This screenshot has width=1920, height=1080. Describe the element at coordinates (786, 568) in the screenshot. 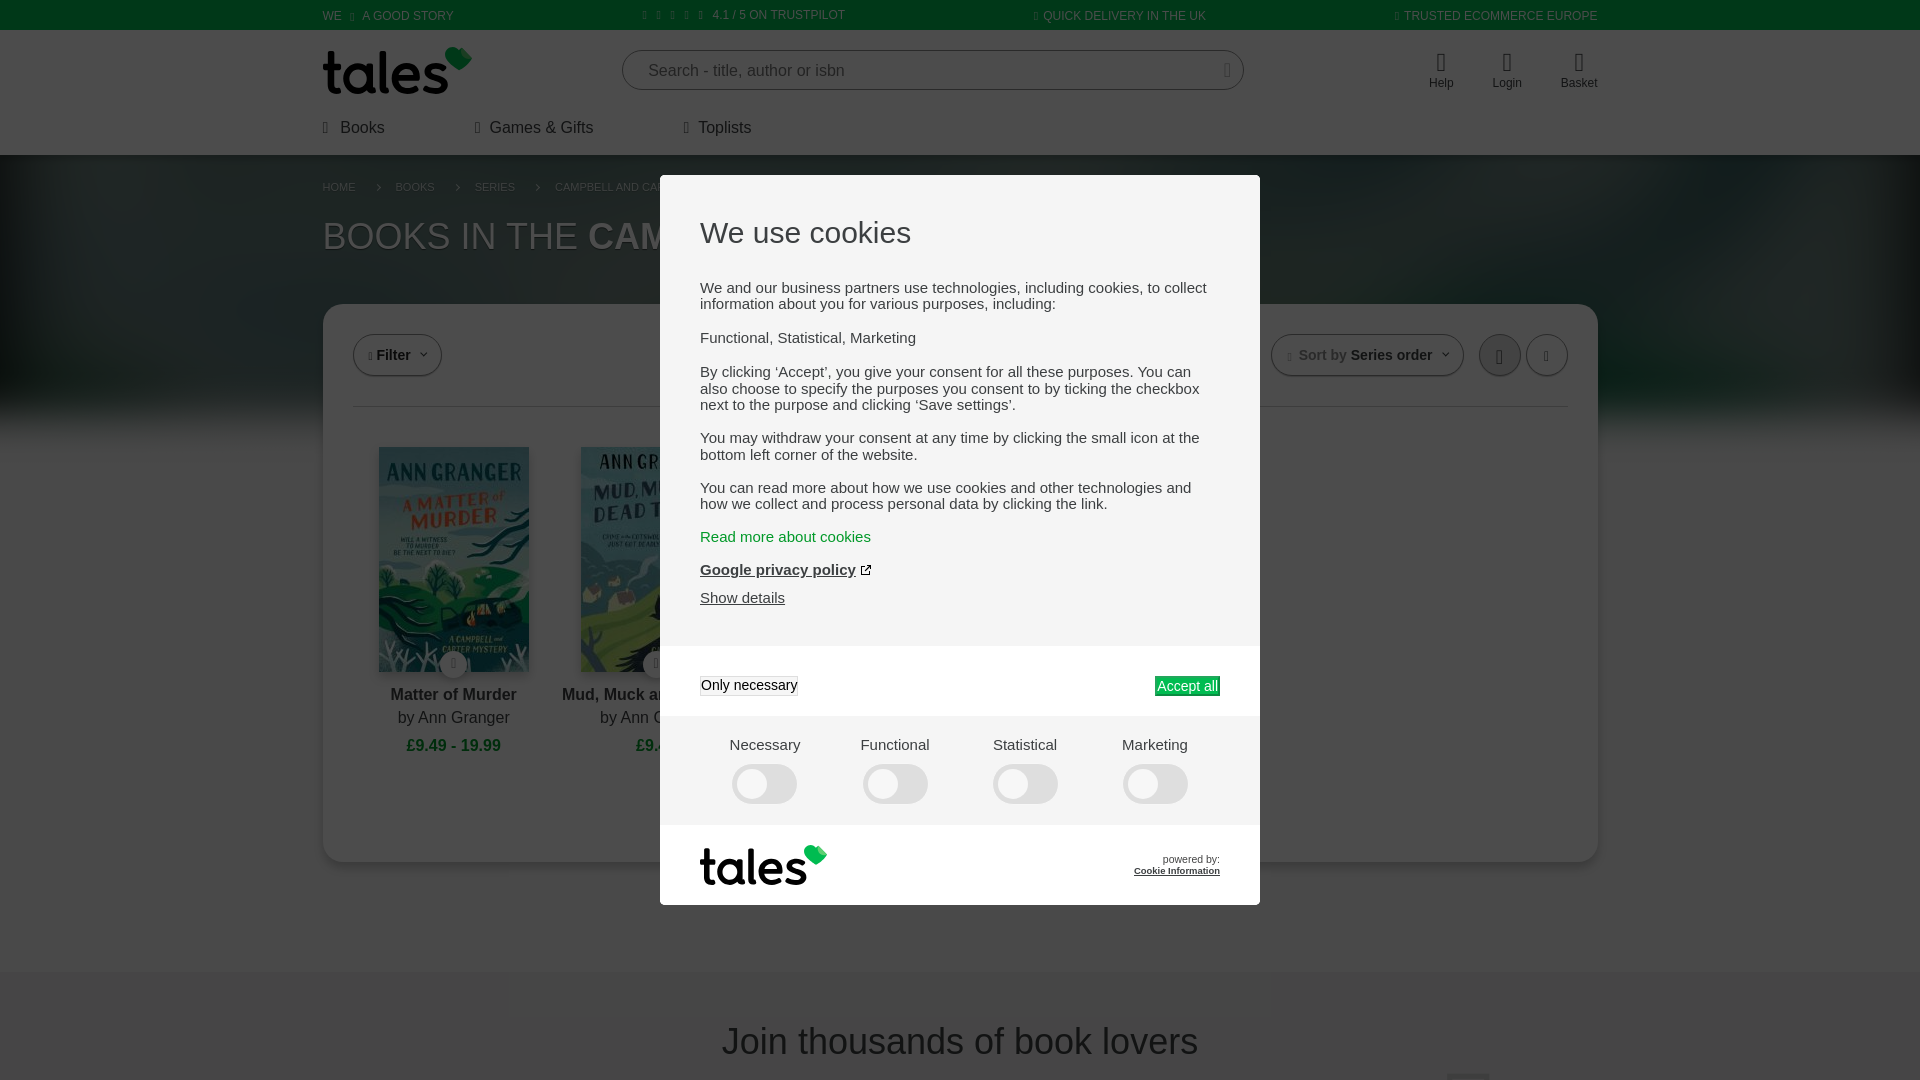

I see `Google privacy policy` at that location.